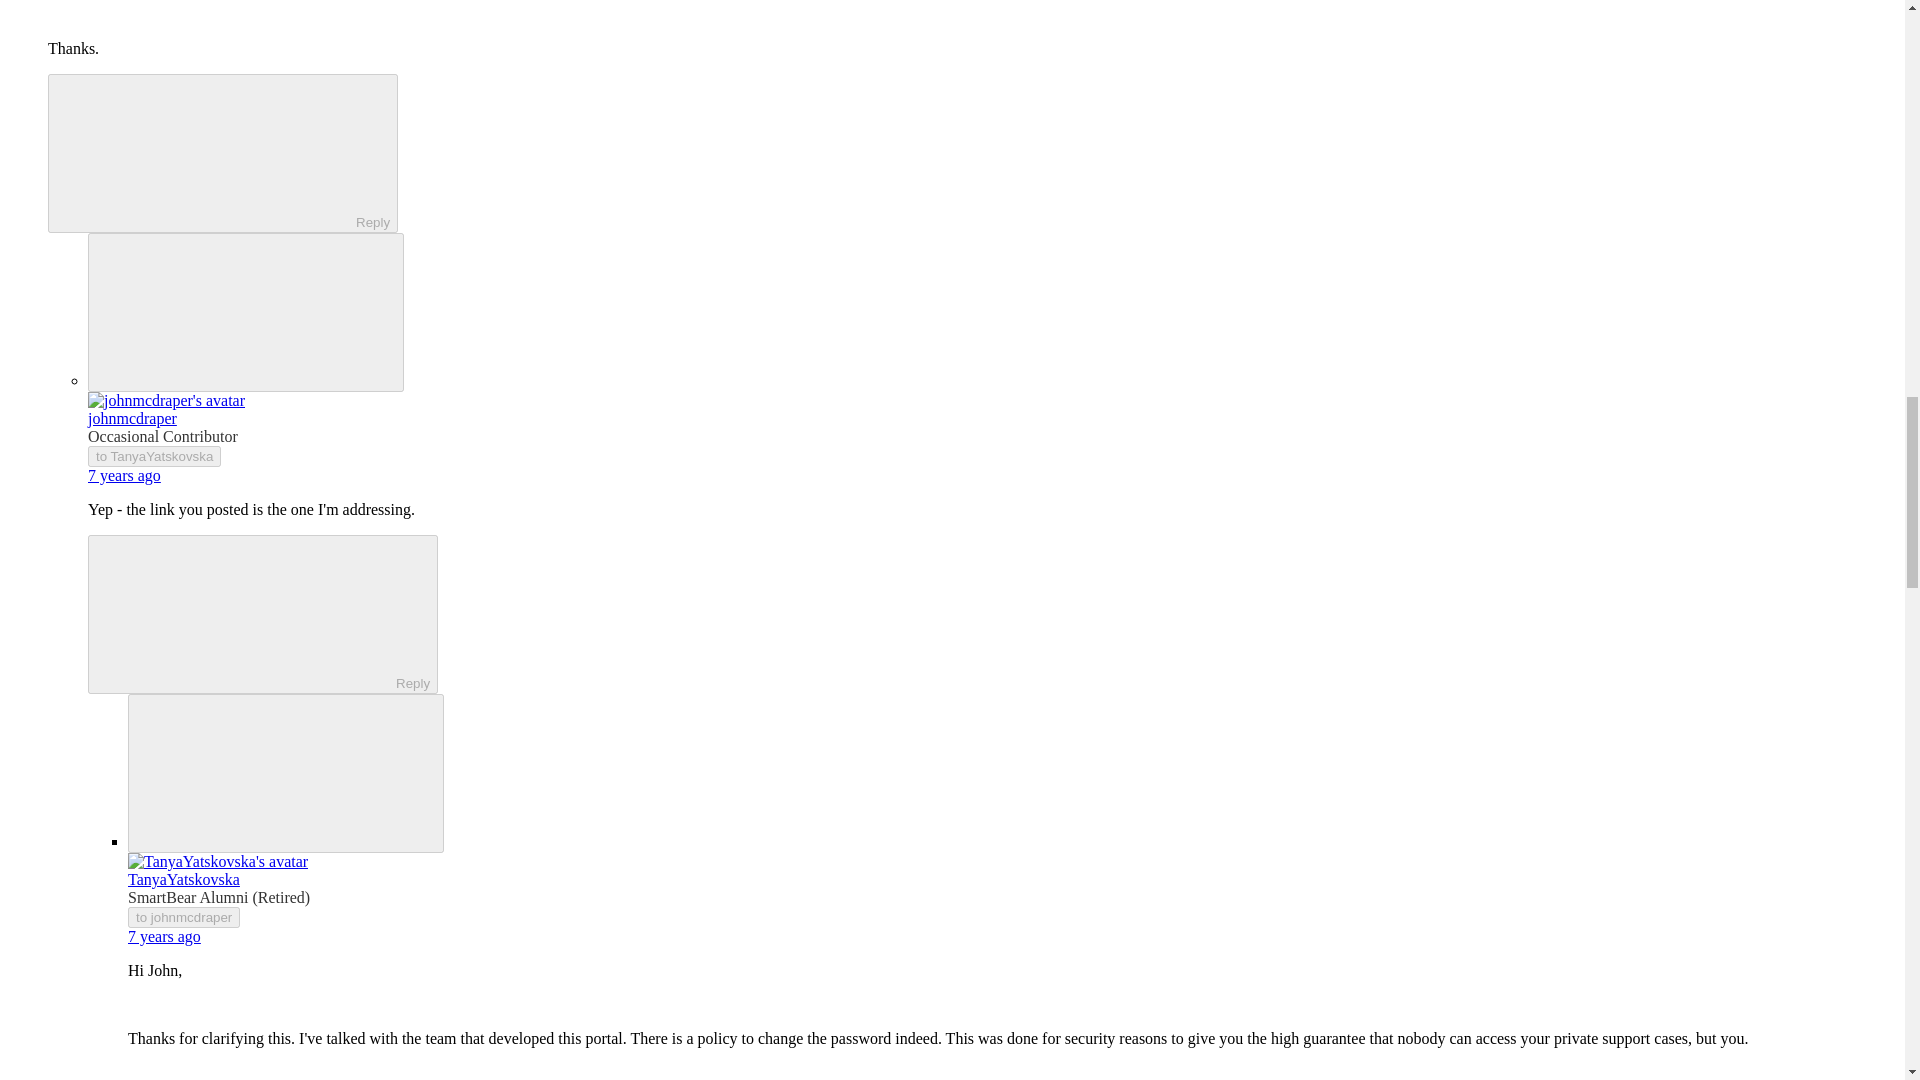 Image resolution: width=1920 pixels, height=1080 pixels. I want to click on Reply, so click(205, 151).